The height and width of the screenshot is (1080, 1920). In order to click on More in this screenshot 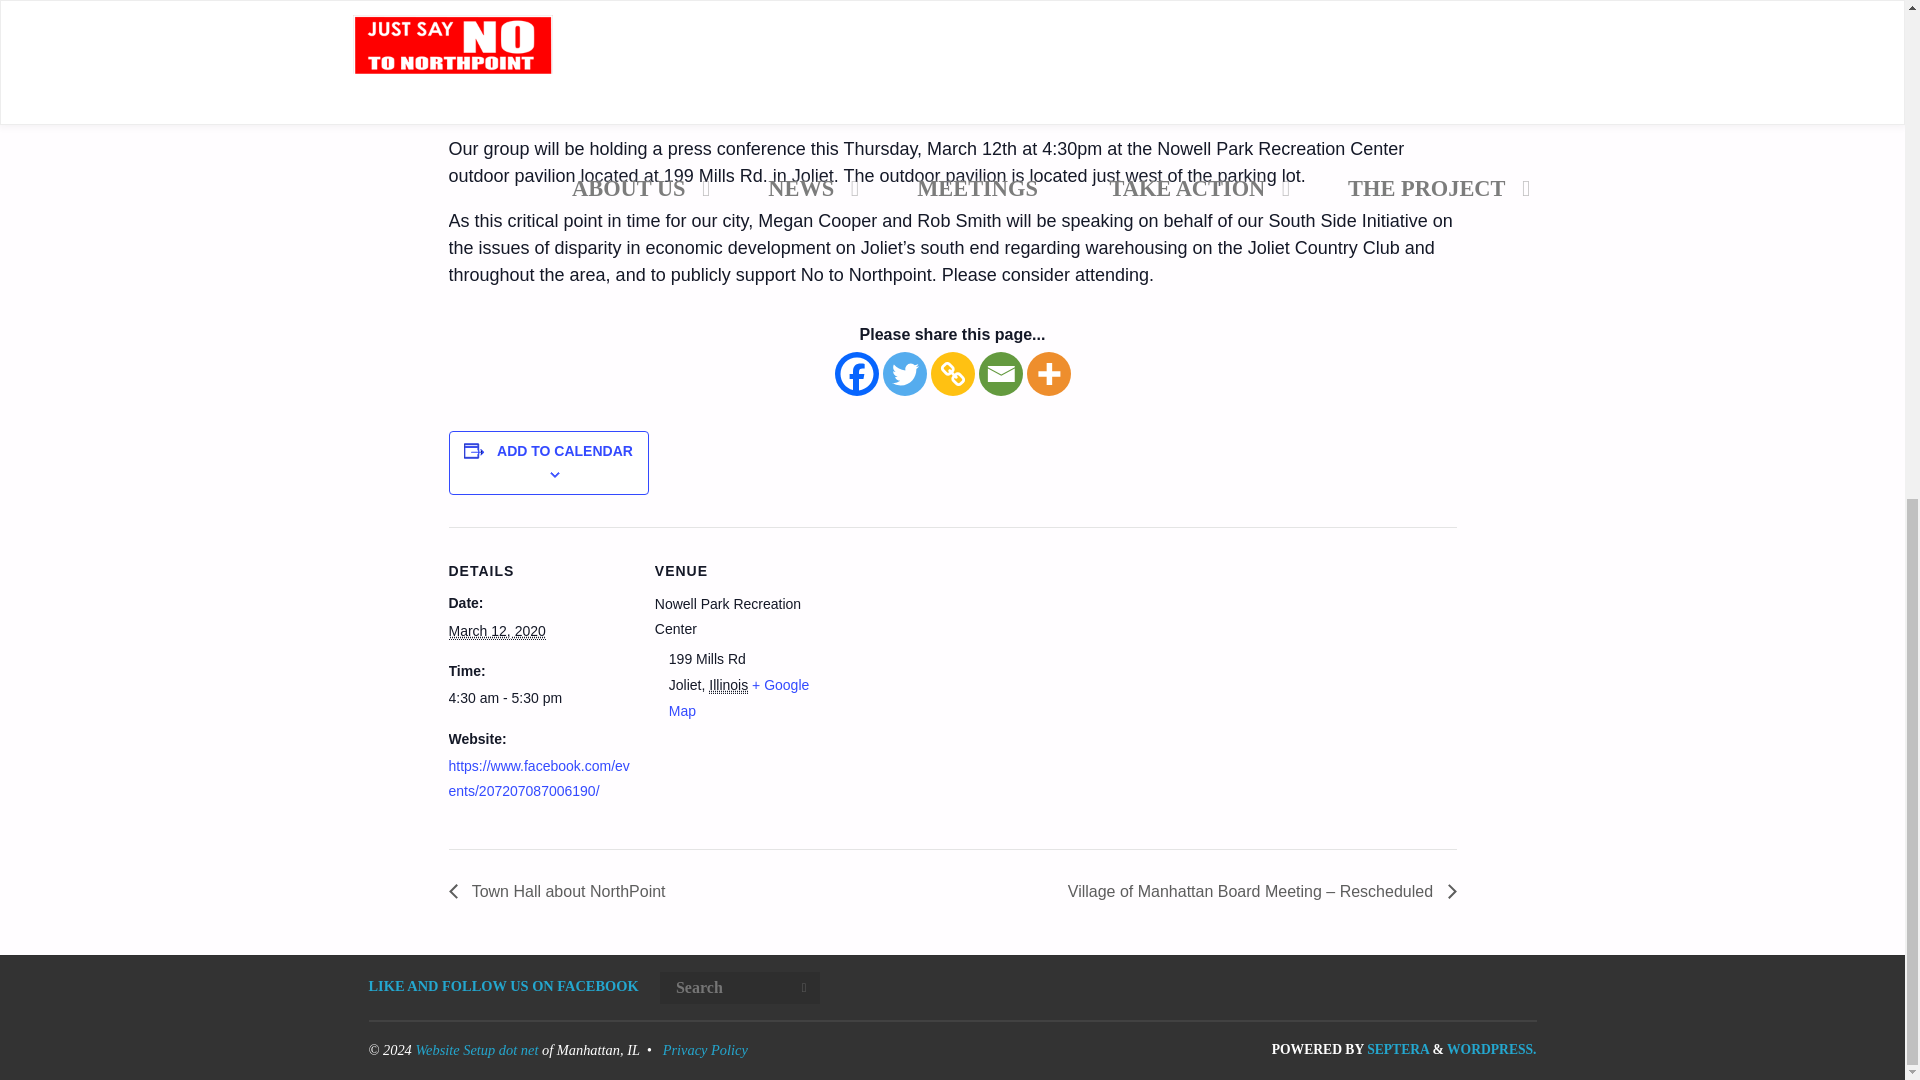, I will do `click(1047, 374)`.